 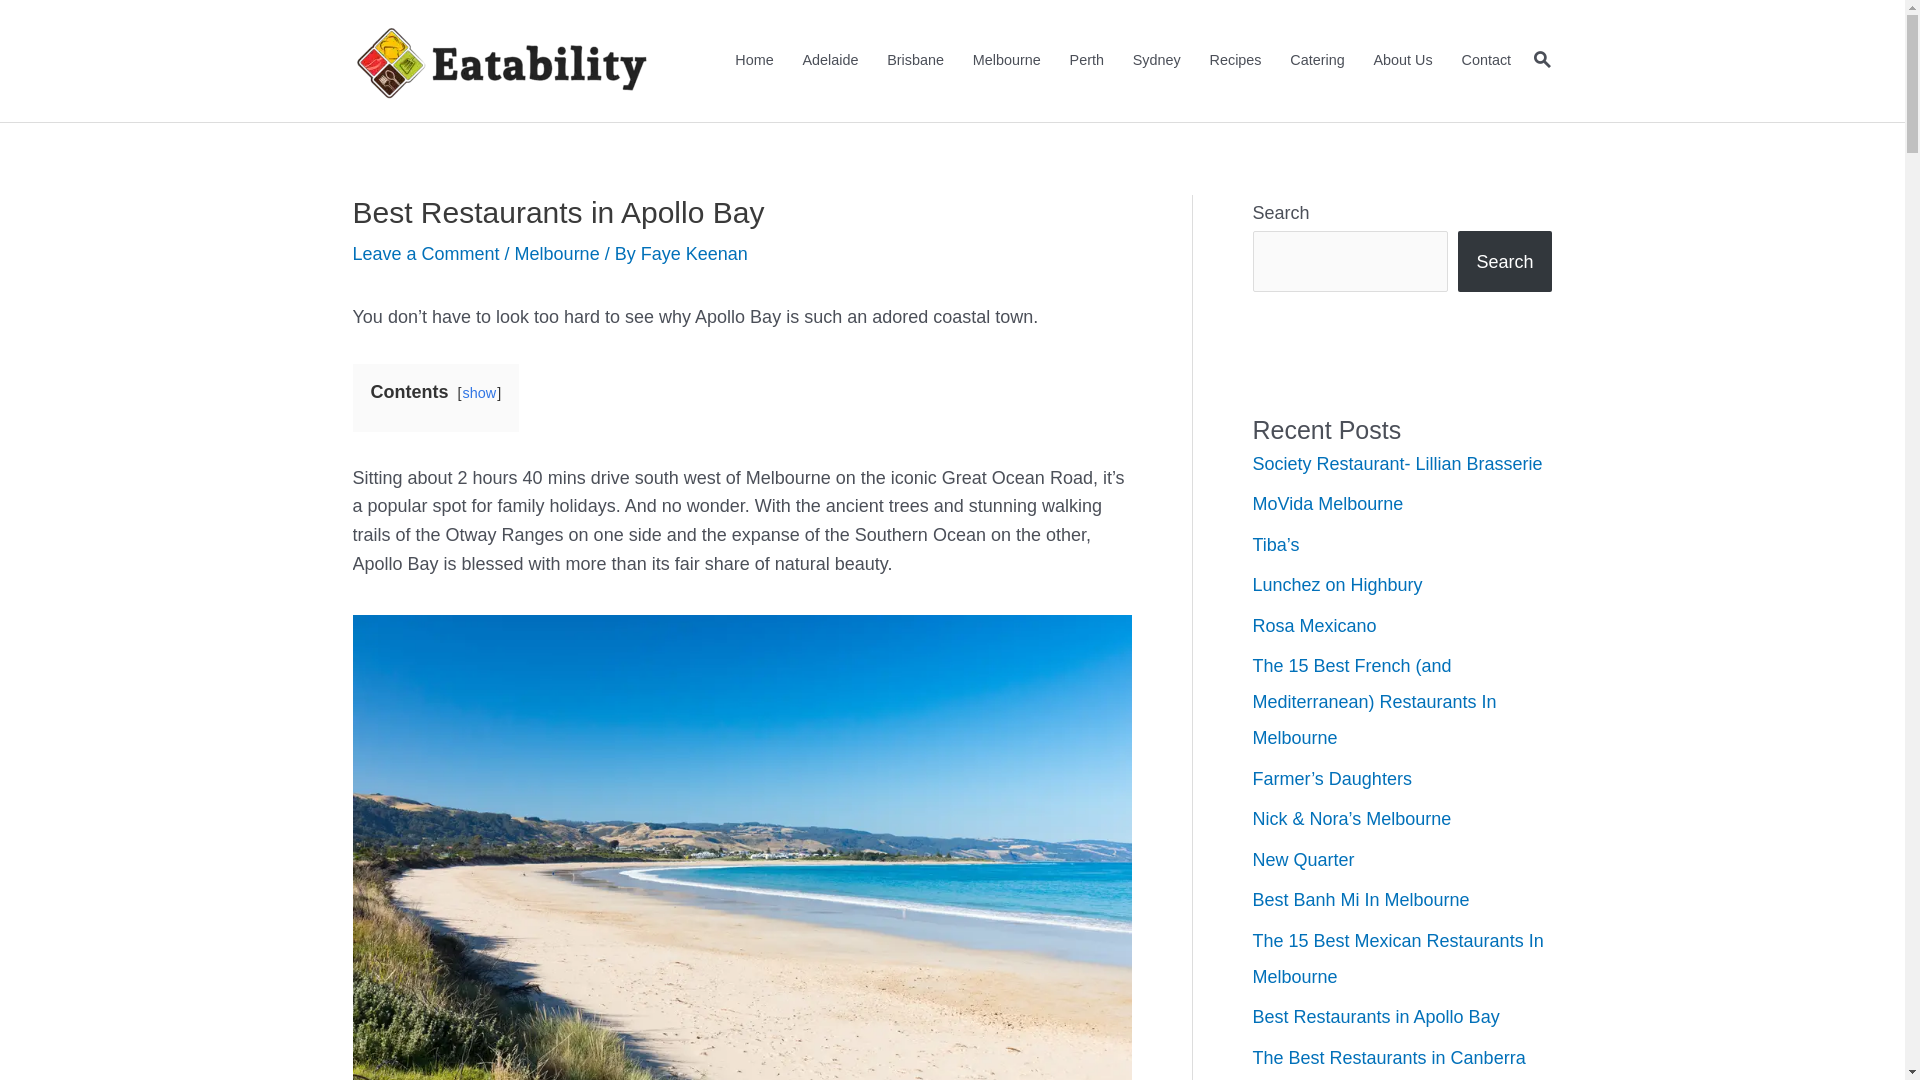 I want to click on show, so click(x=480, y=392).